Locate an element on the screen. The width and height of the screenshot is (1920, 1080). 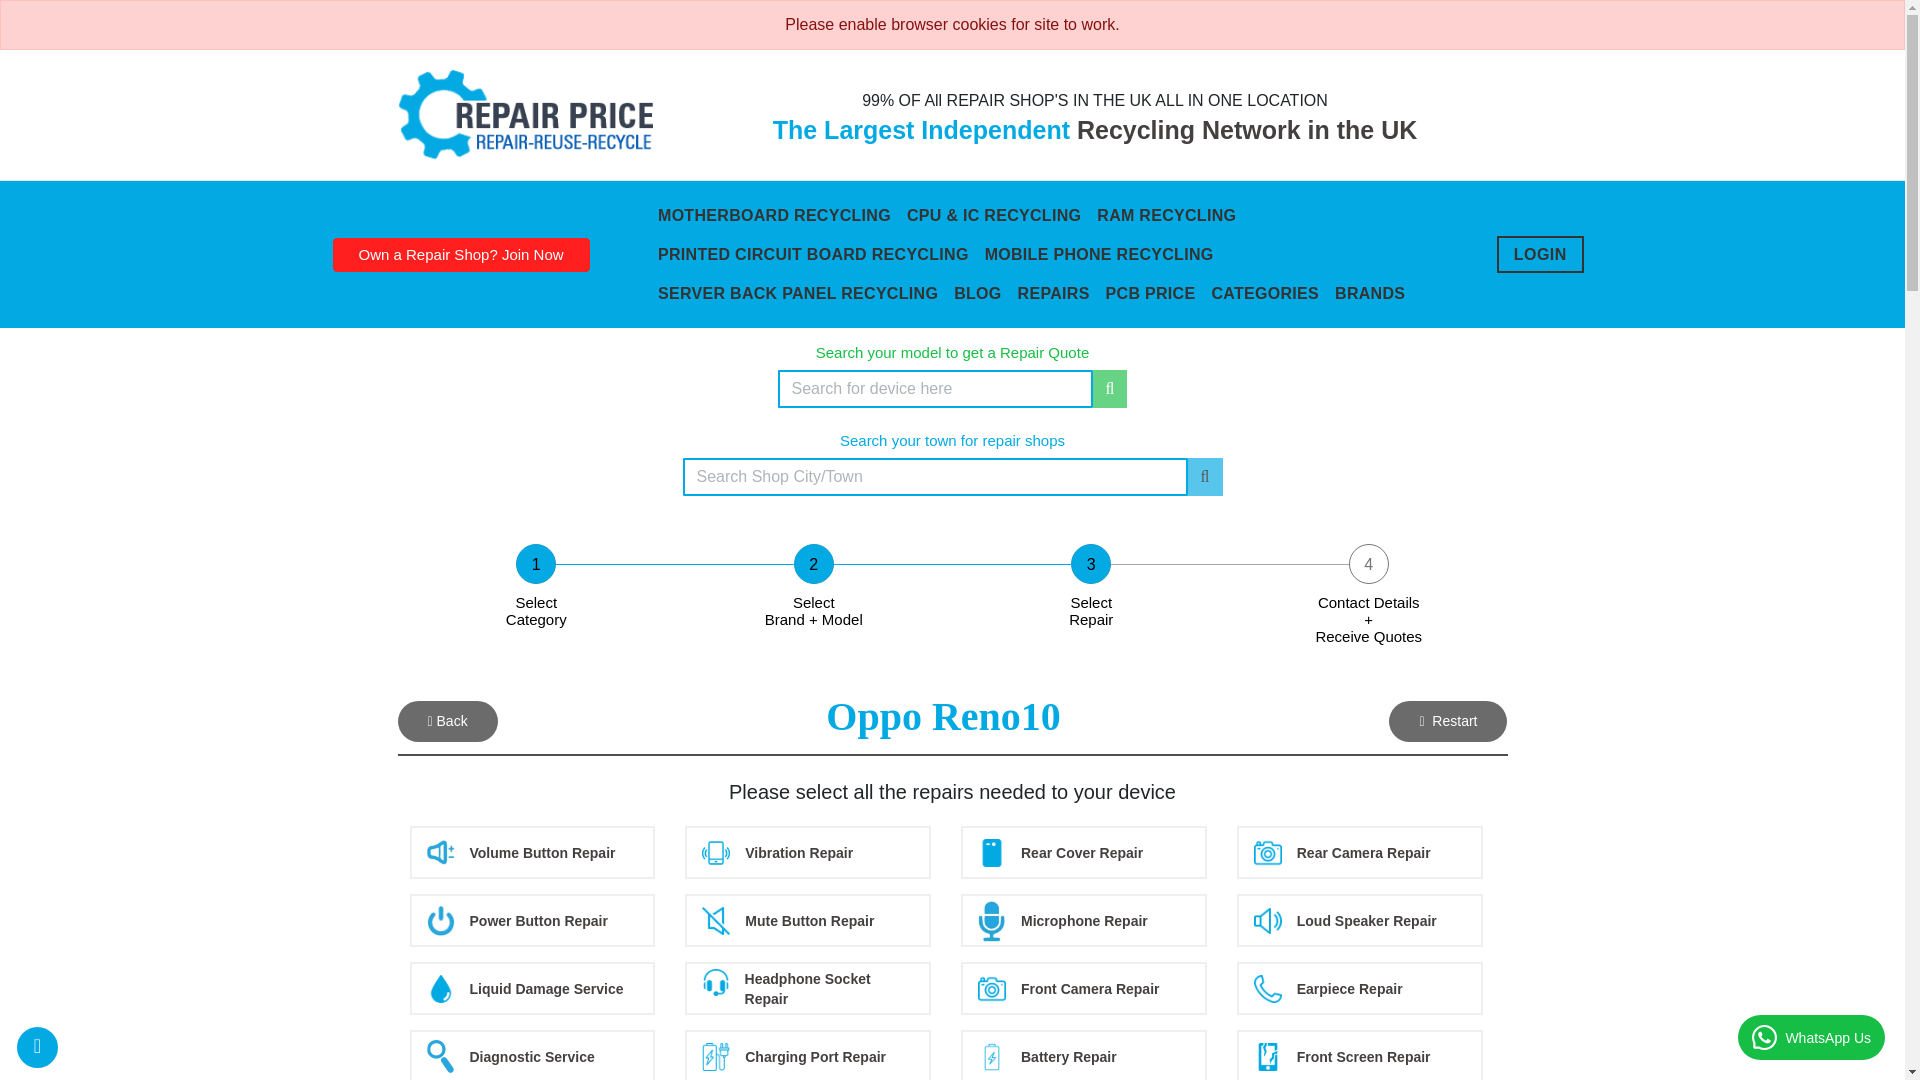
SERVER BACK PANEL RECYCLING is located at coordinates (798, 294).